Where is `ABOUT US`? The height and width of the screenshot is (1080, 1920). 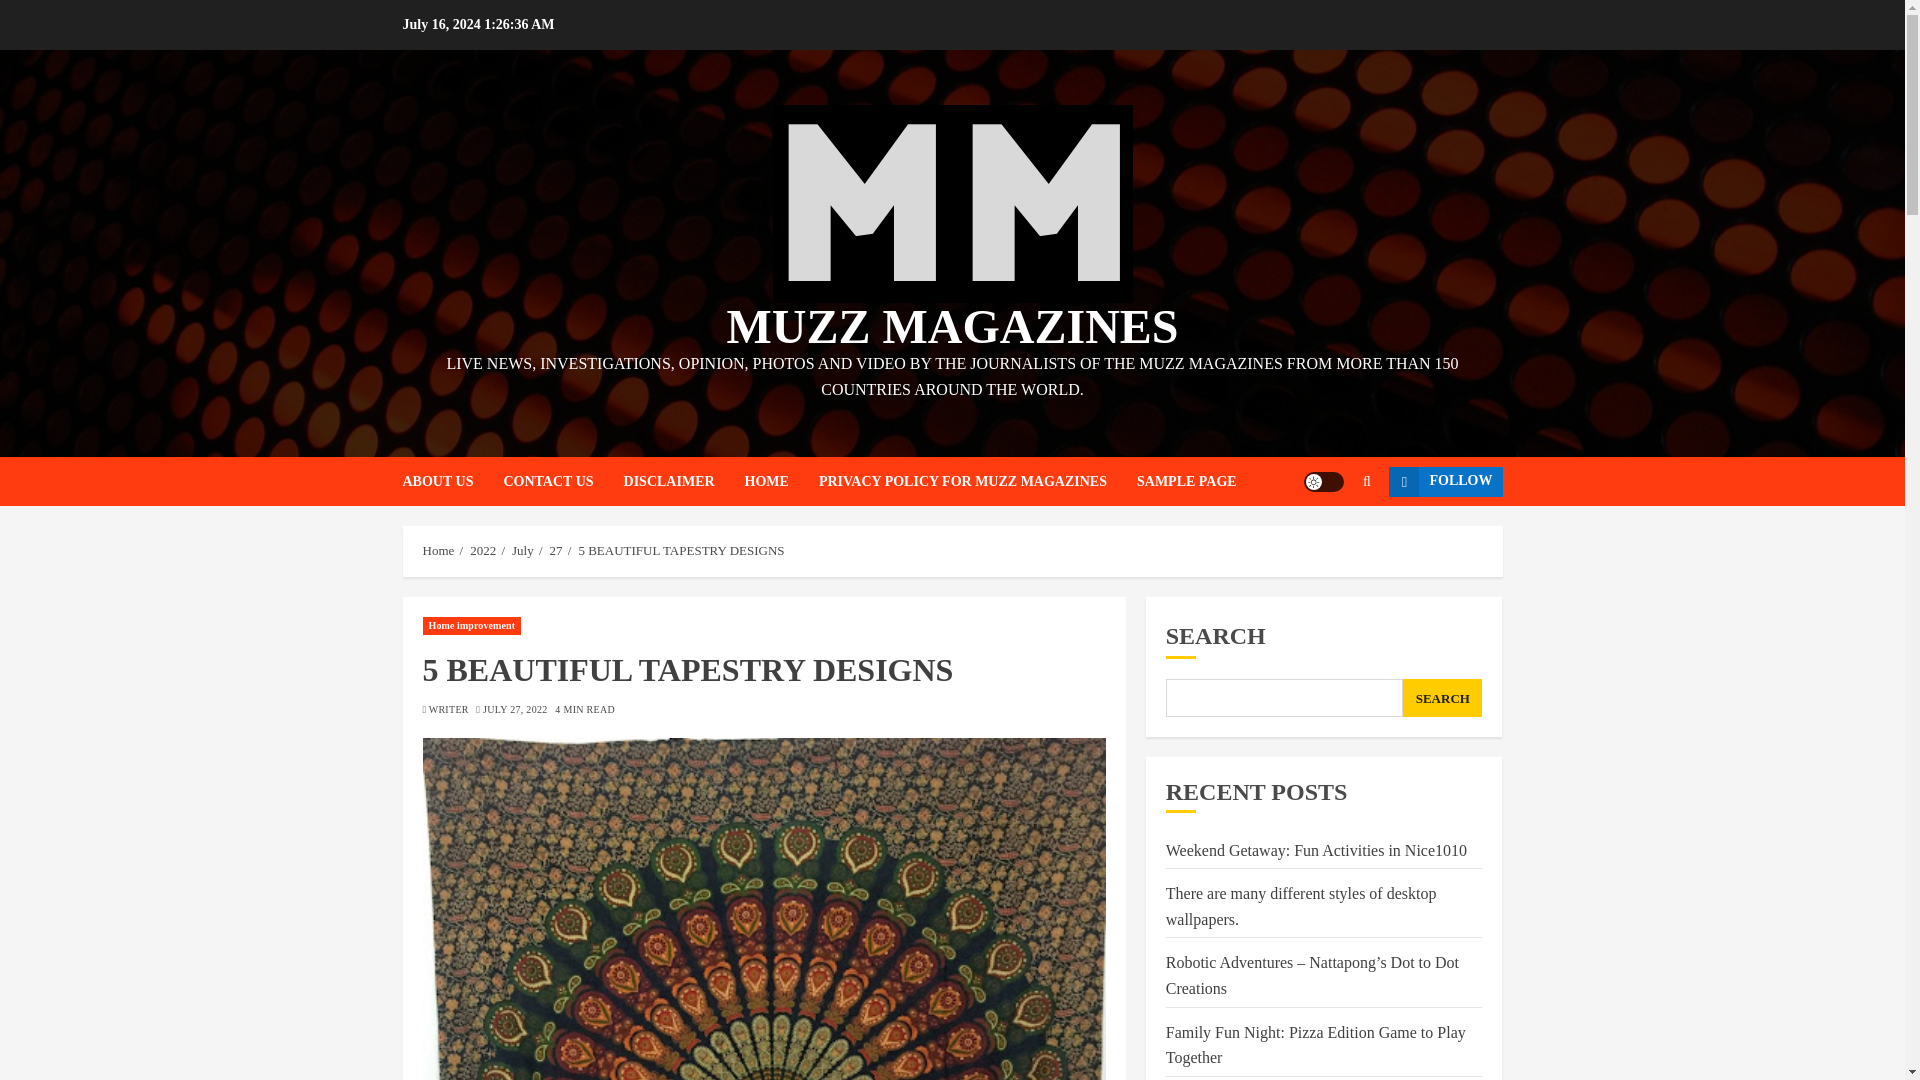 ABOUT US is located at coordinates (452, 481).